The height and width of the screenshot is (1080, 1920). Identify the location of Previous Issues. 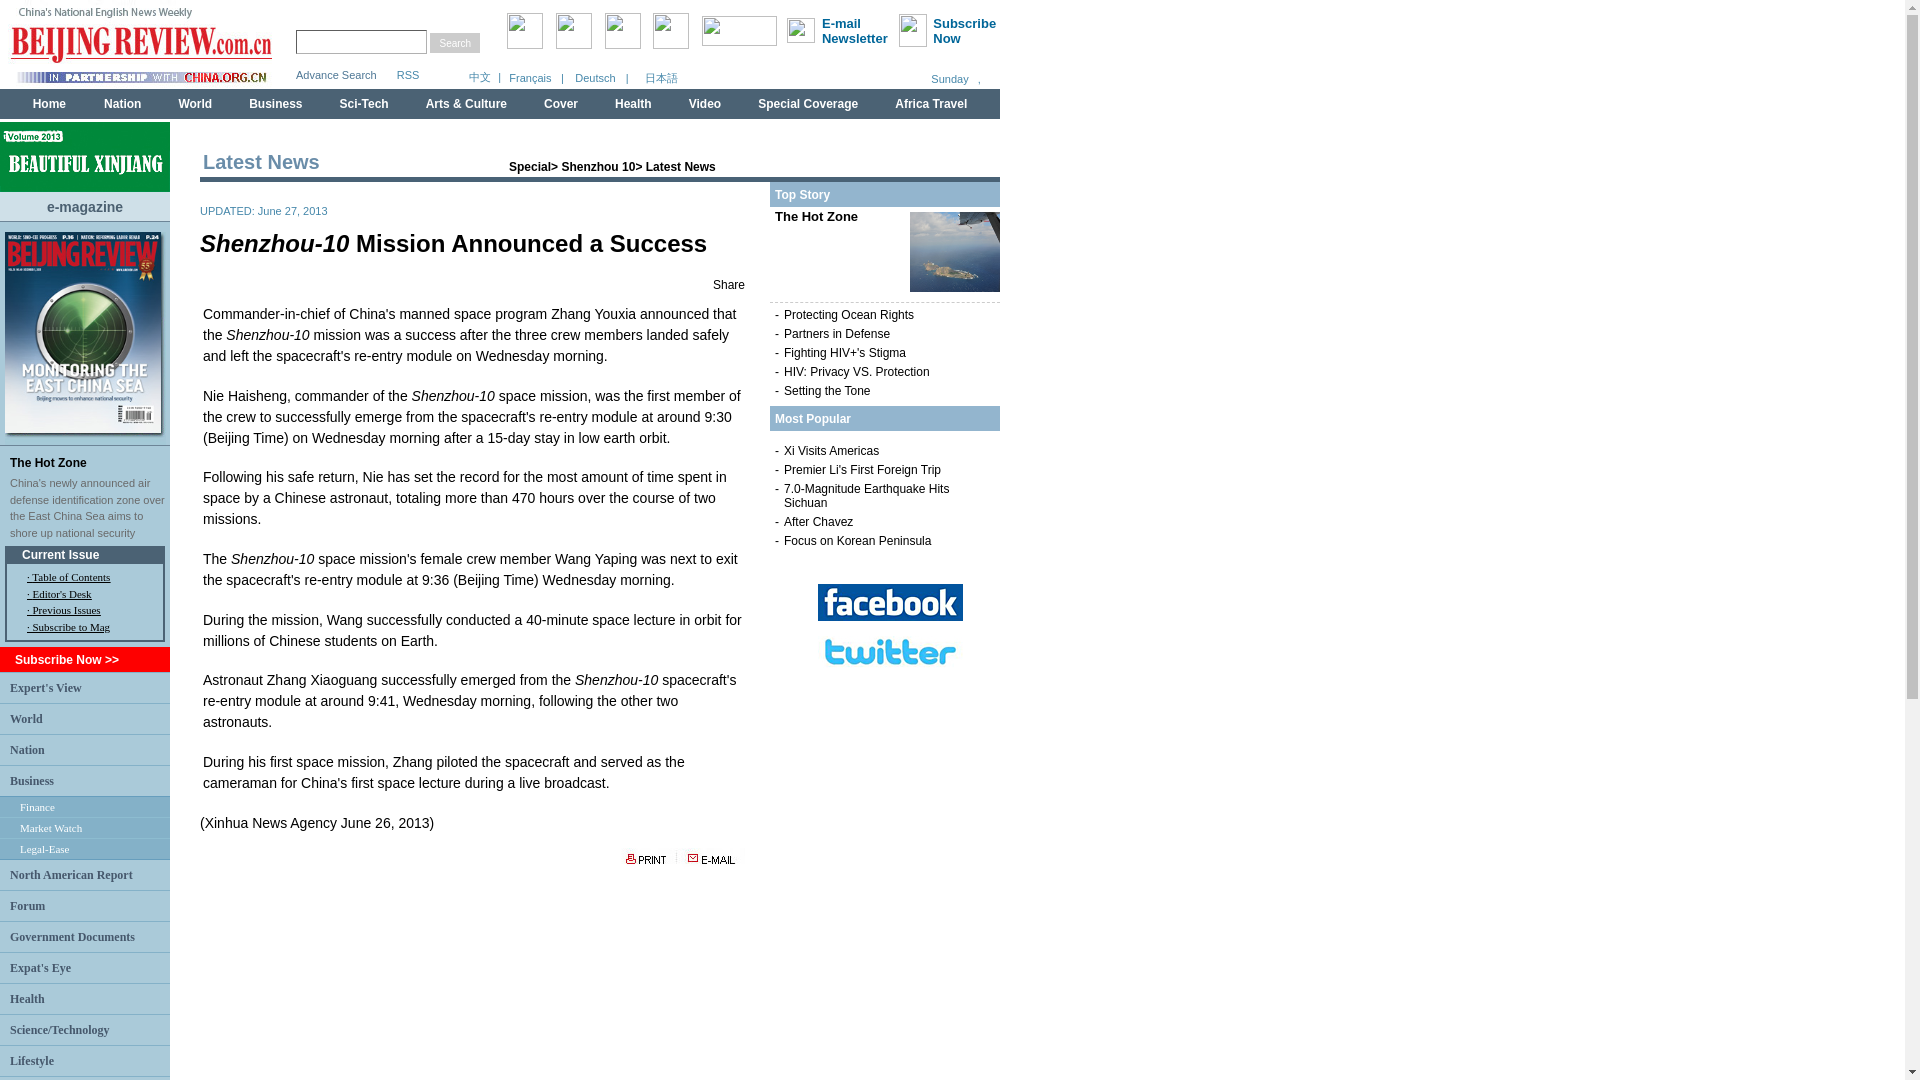
(66, 609).